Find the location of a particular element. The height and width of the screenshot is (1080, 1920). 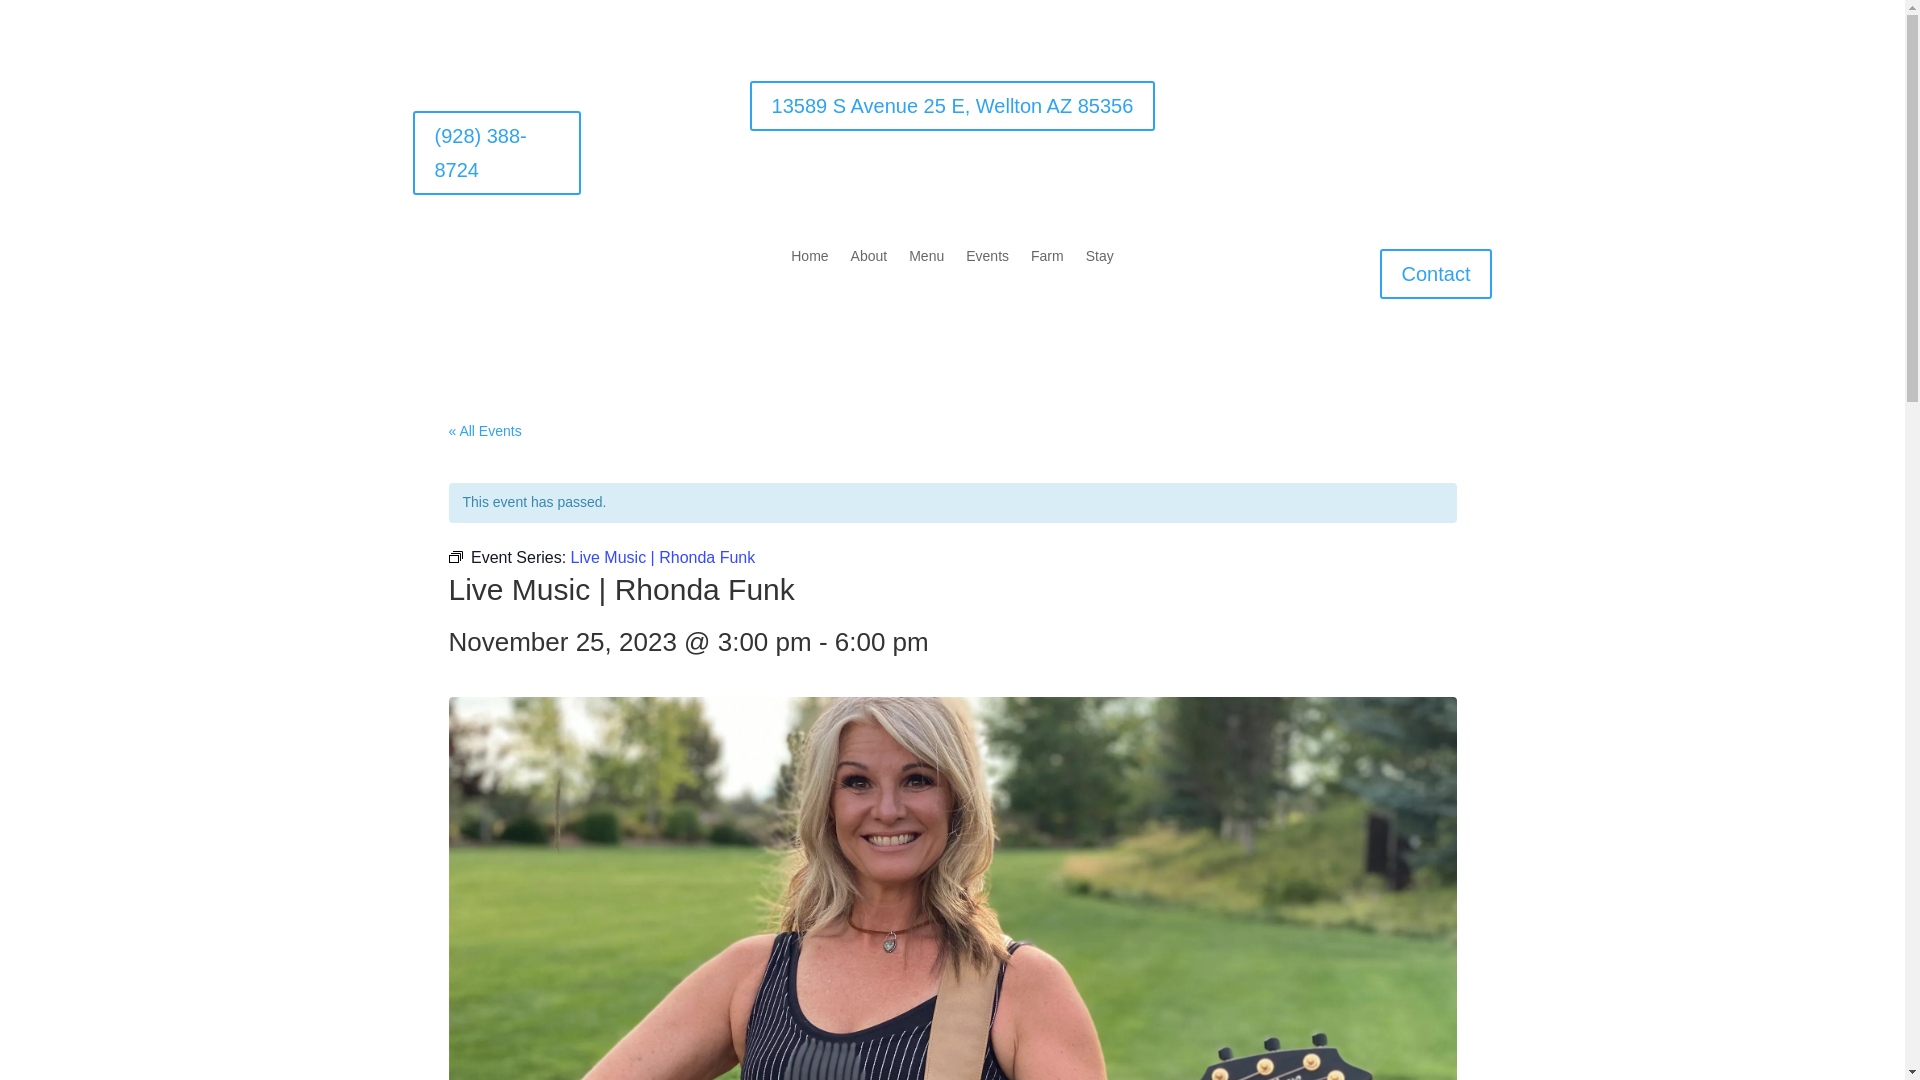

Events is located at coordinates (987, 260).